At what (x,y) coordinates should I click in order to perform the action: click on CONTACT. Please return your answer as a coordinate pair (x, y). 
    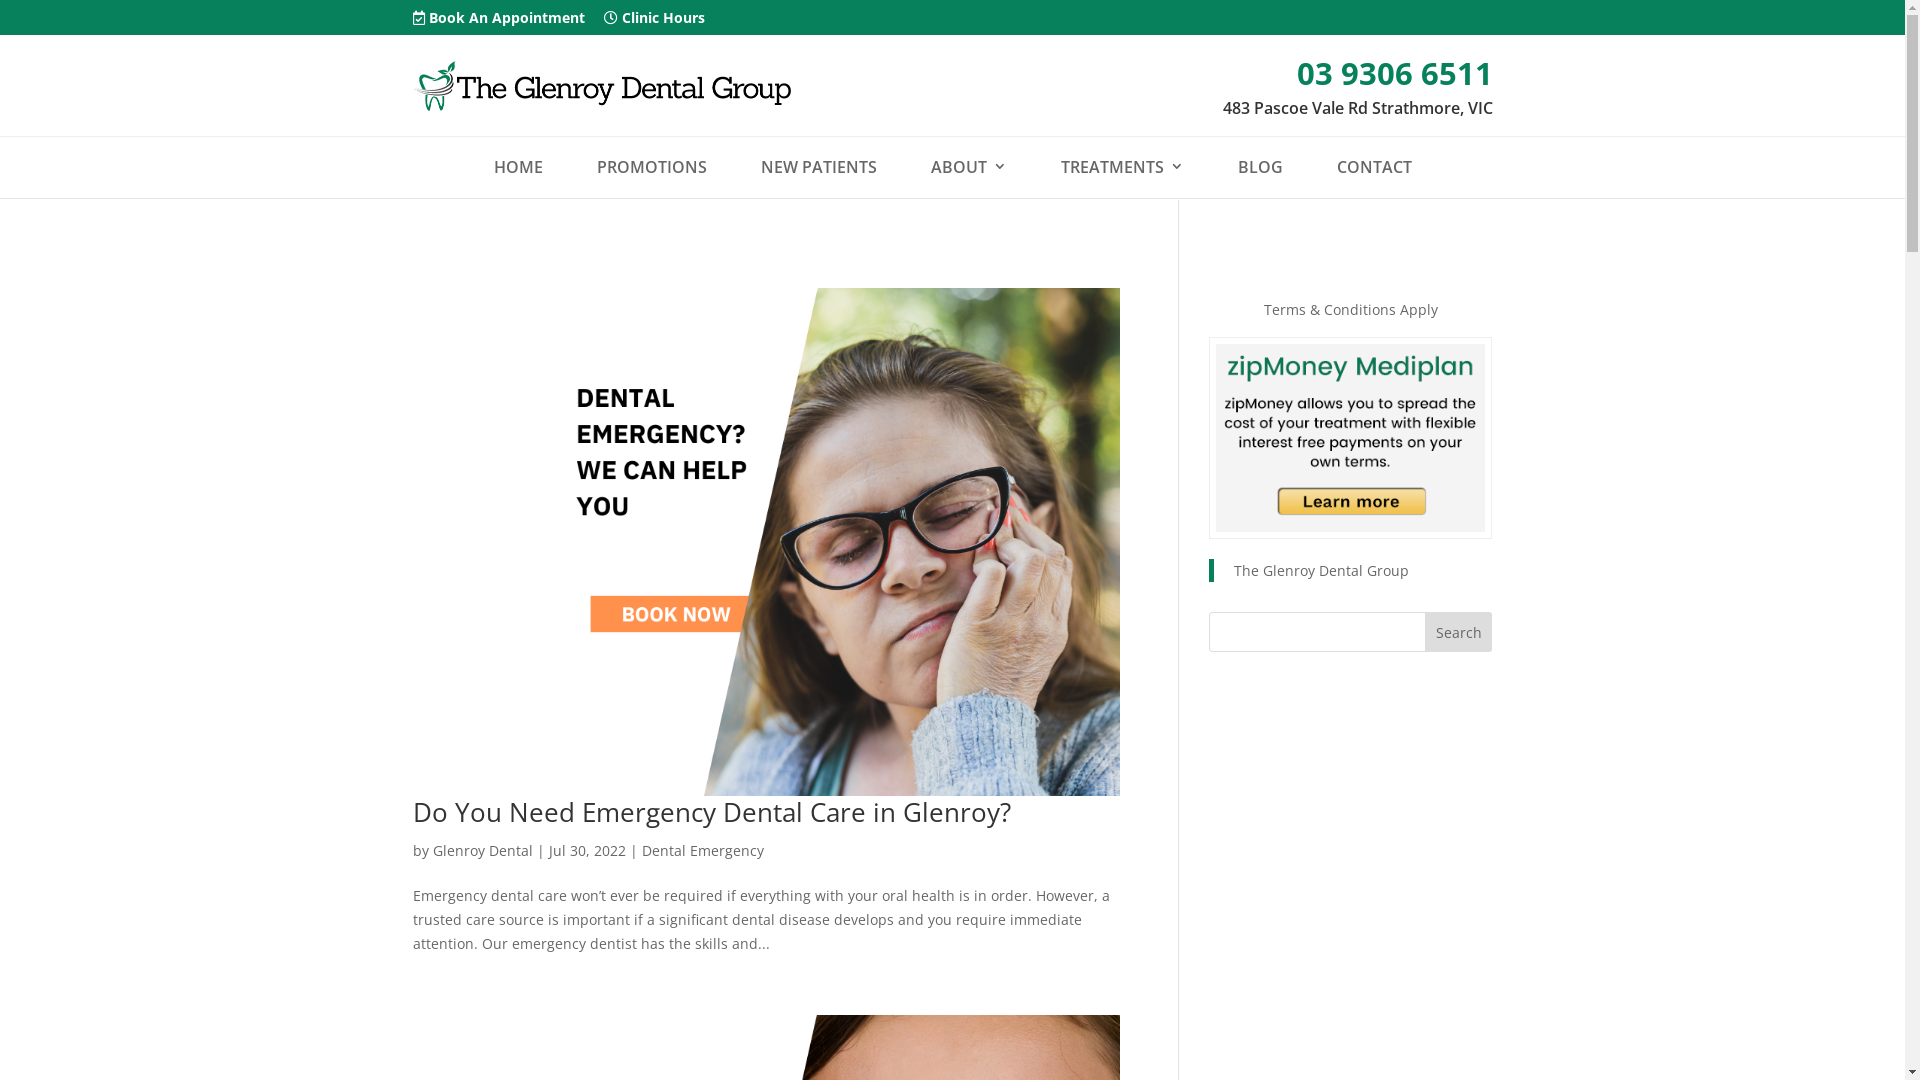
    Looking at the image, I should click on (1374, 167).